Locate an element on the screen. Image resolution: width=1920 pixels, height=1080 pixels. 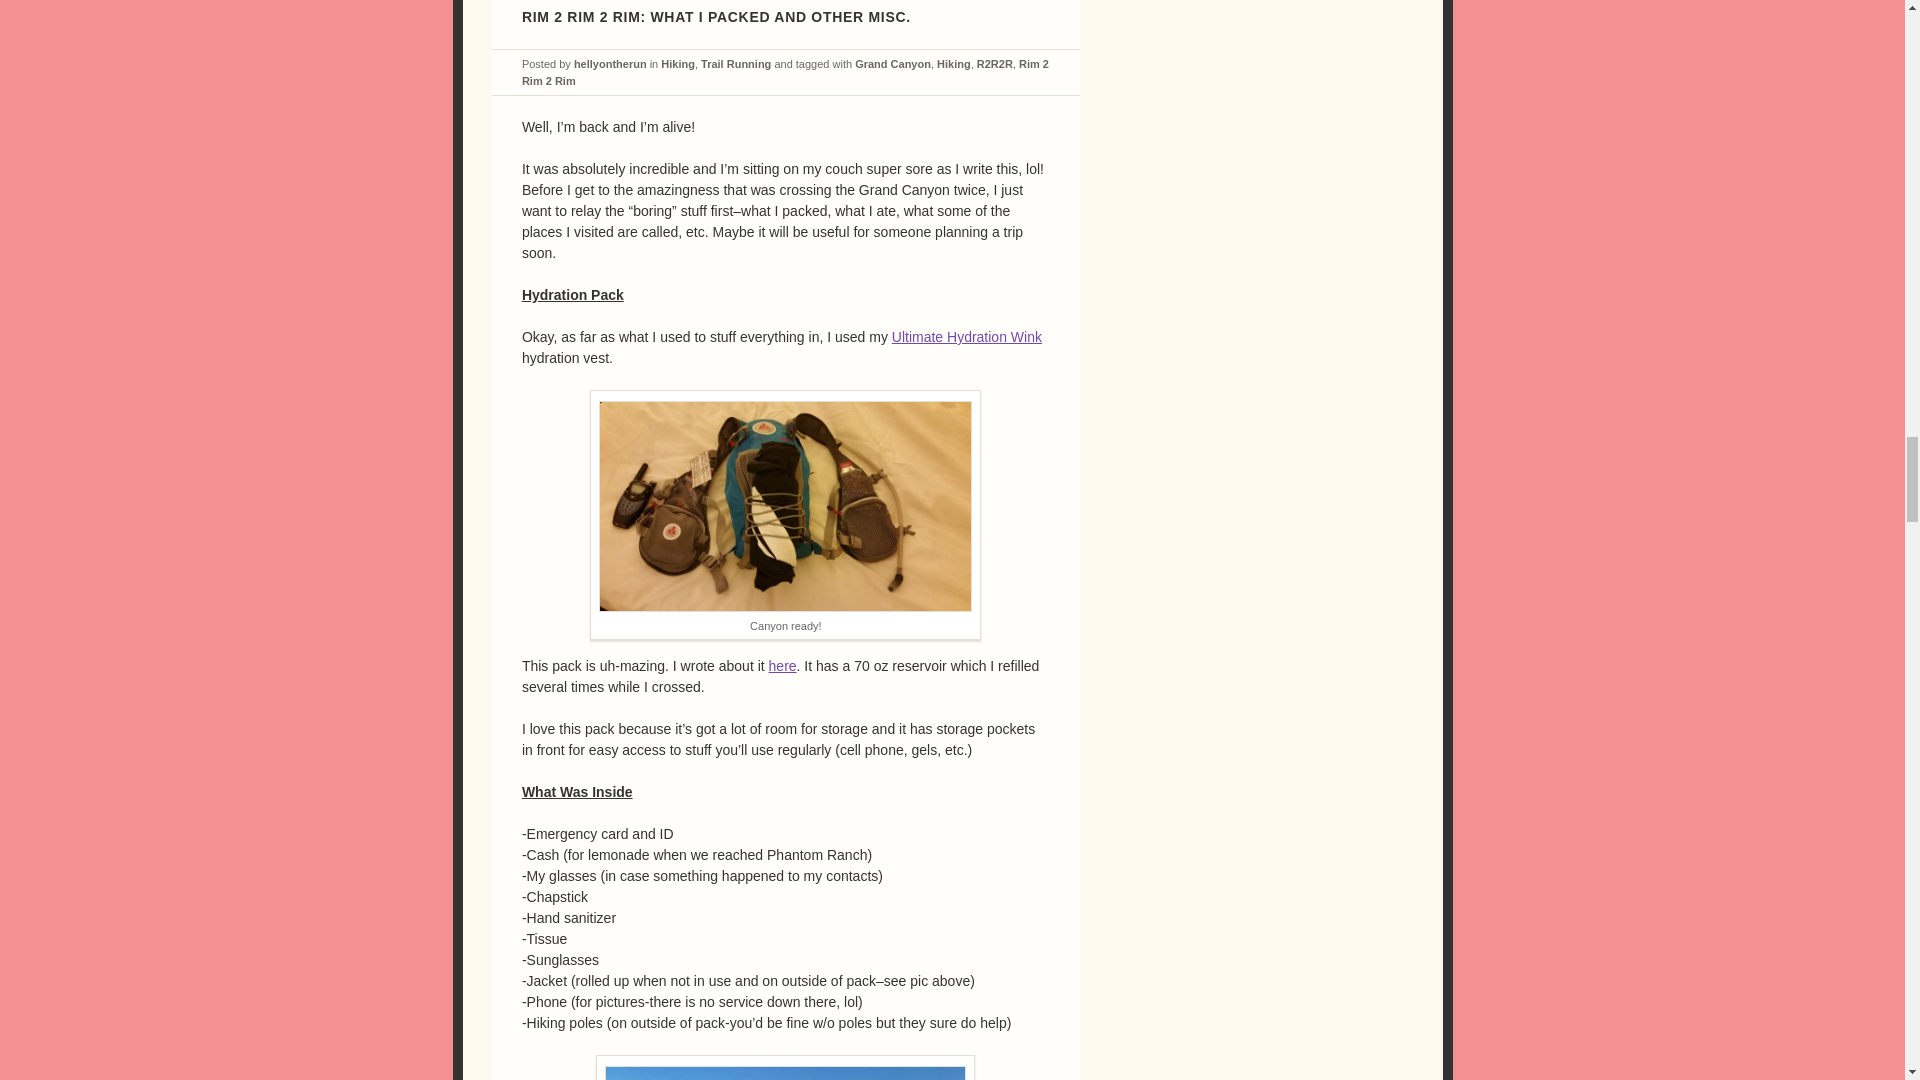
View all posts by hellyontherun is located at coordinates (610, 64).